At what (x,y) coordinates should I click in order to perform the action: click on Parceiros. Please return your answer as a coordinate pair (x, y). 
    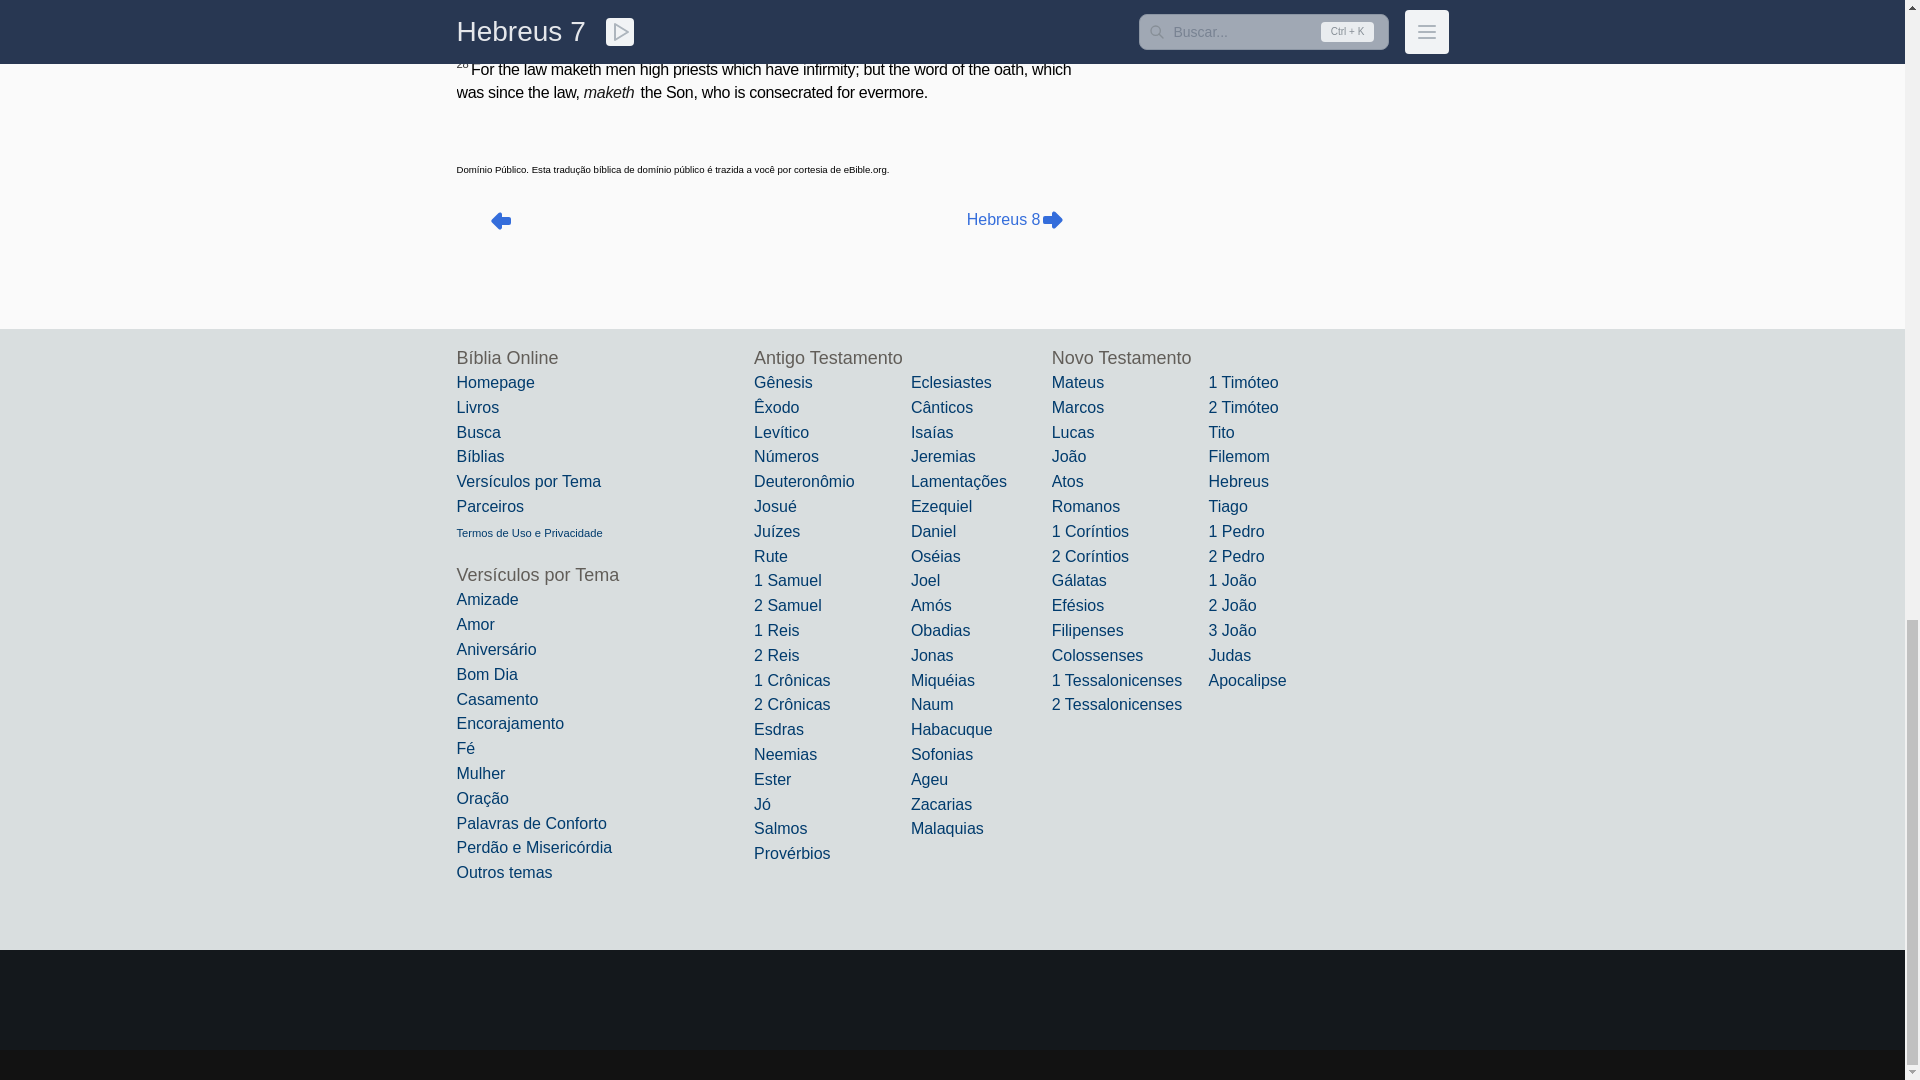
    Looking at the image, I should click on (490, 506).